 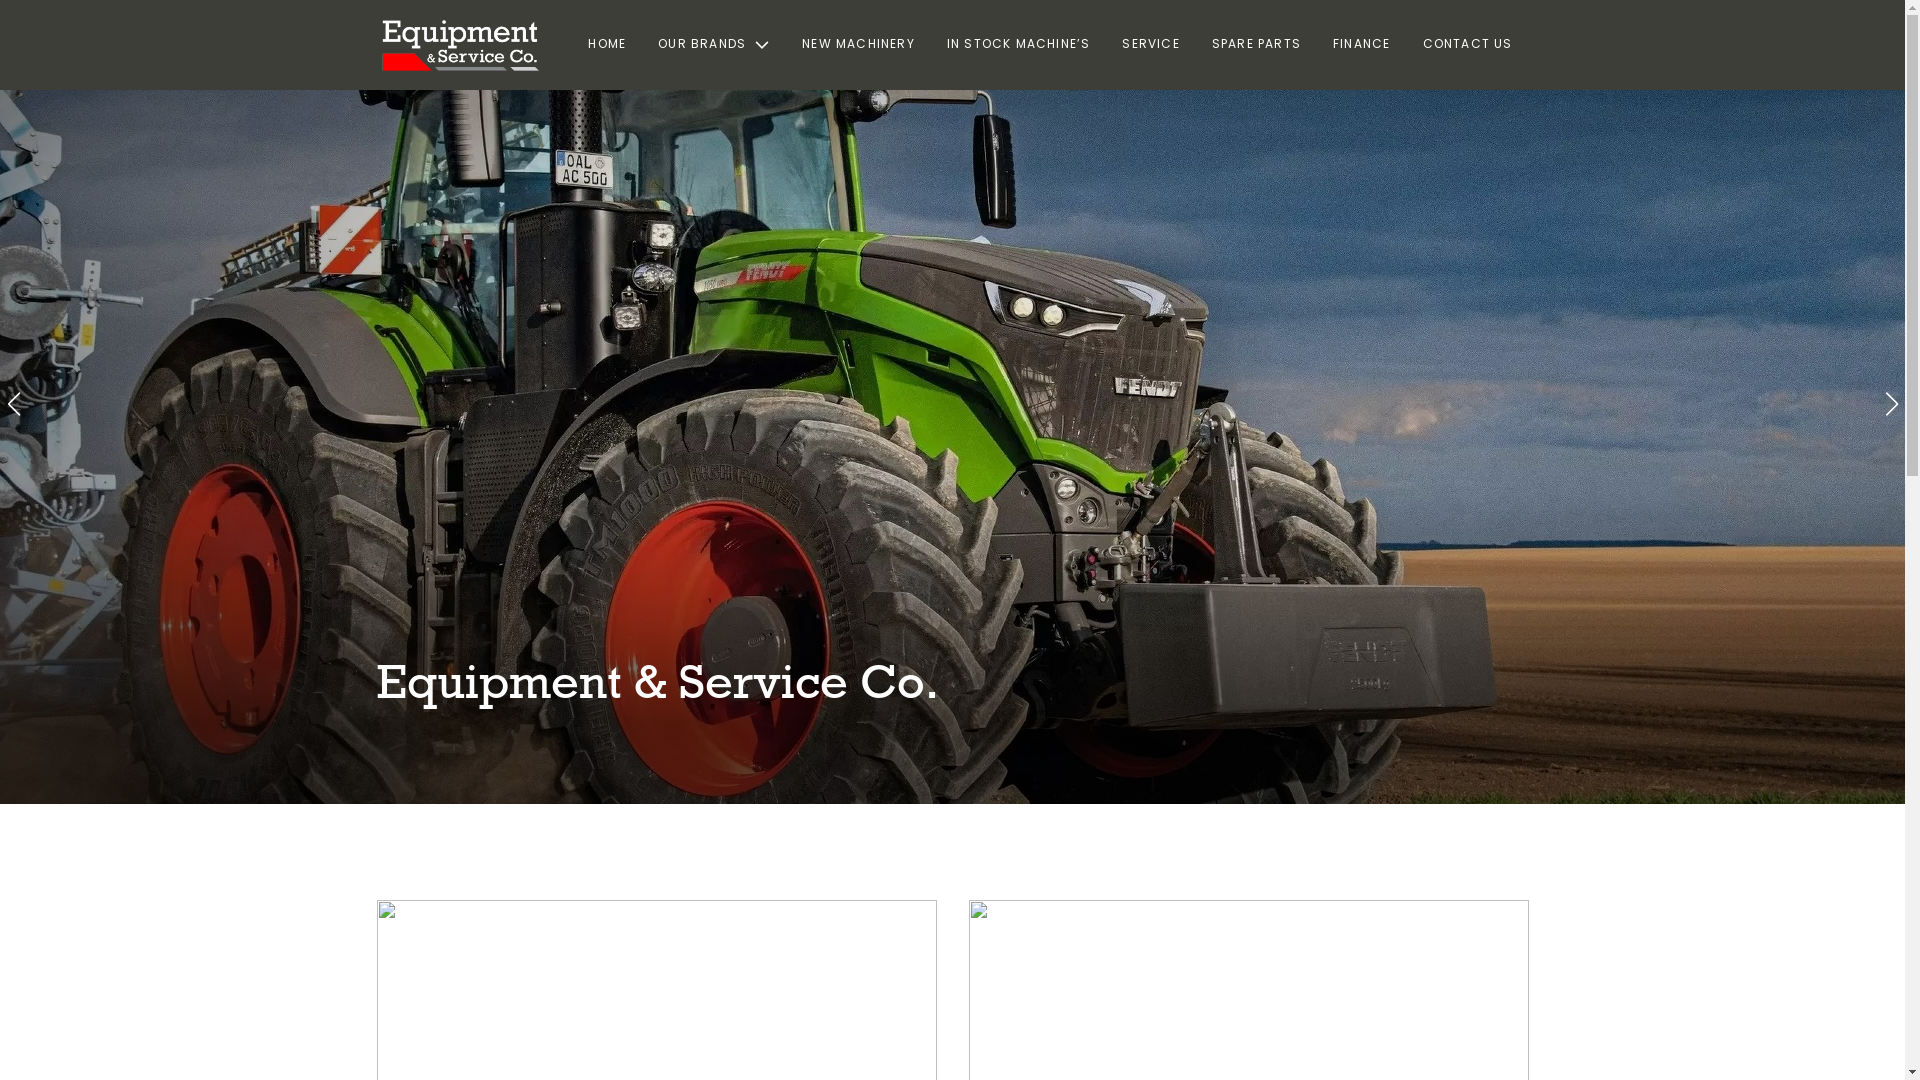 What do you see at coordinates (1362, 45) in the screenshot?
I see `FINANCE` at bounding box center [1362, 45].